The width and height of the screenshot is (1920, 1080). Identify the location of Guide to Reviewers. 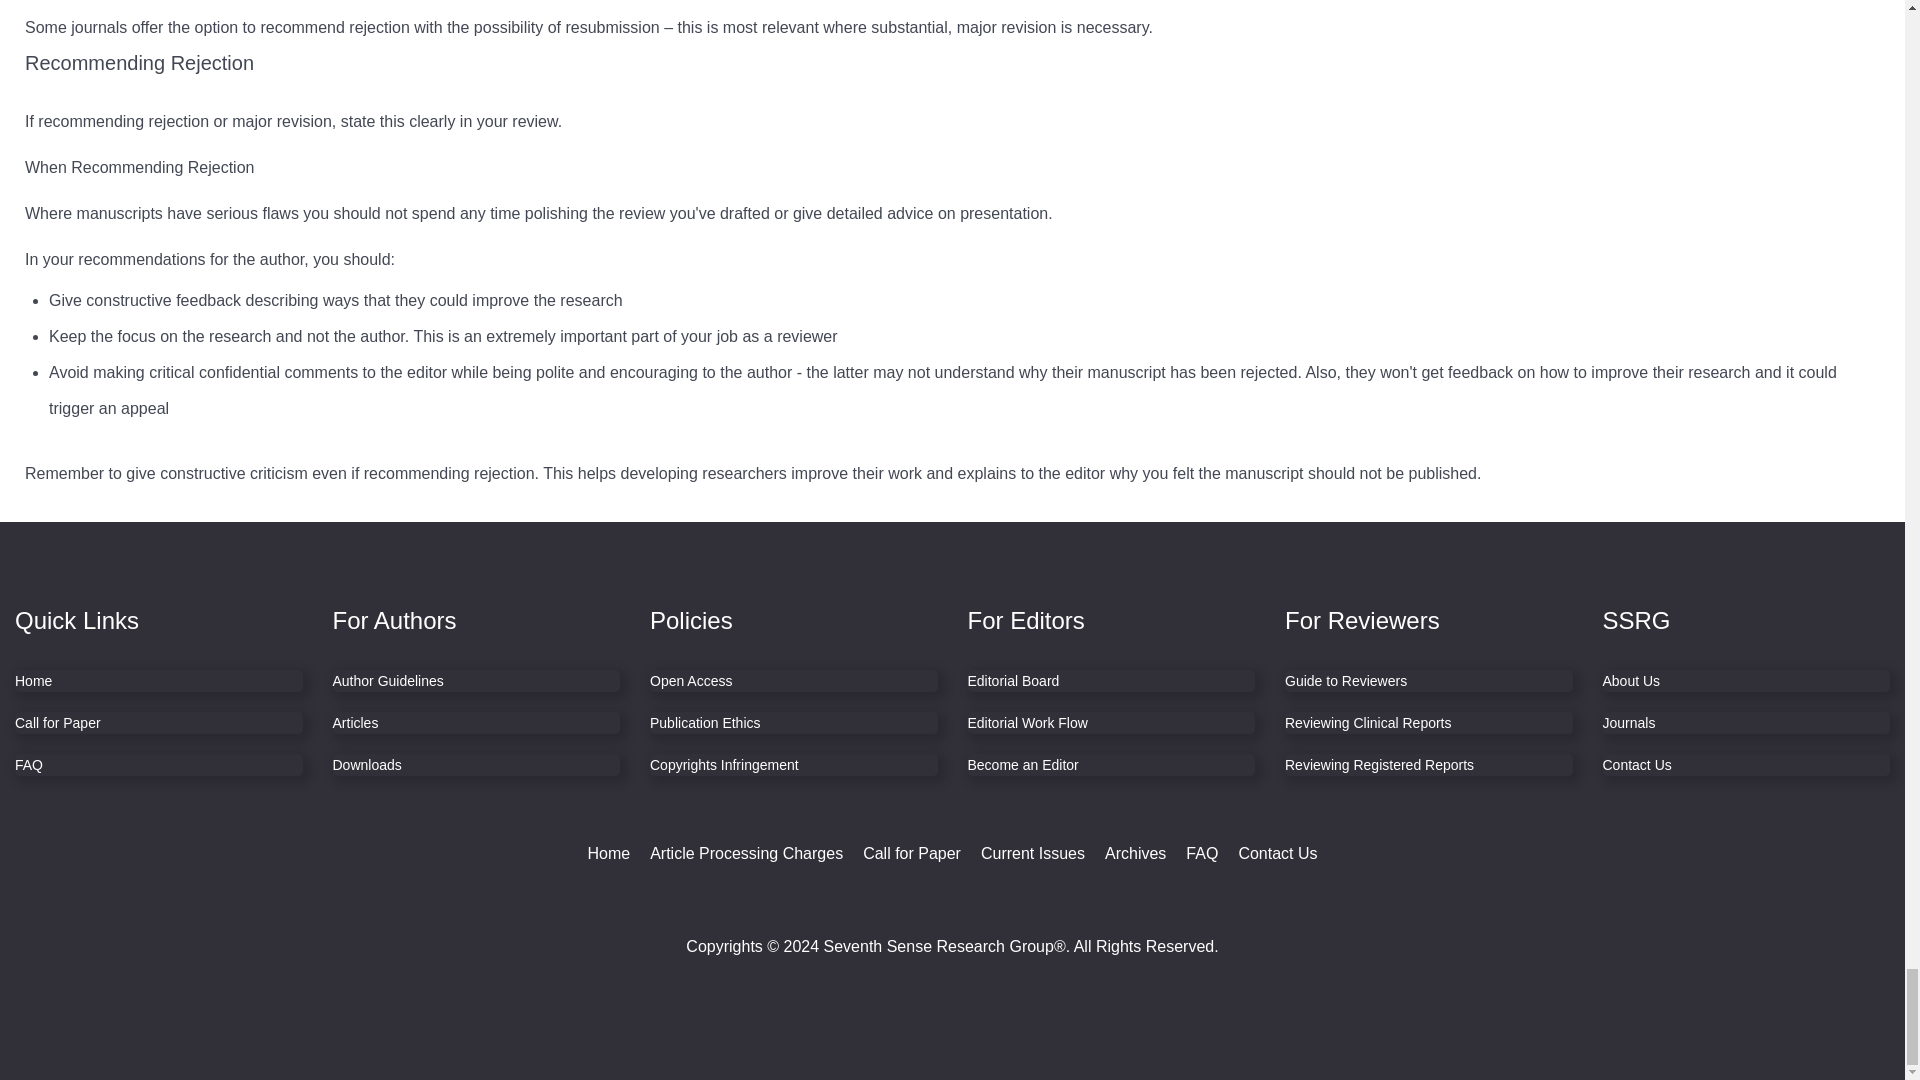
(1428, 680).